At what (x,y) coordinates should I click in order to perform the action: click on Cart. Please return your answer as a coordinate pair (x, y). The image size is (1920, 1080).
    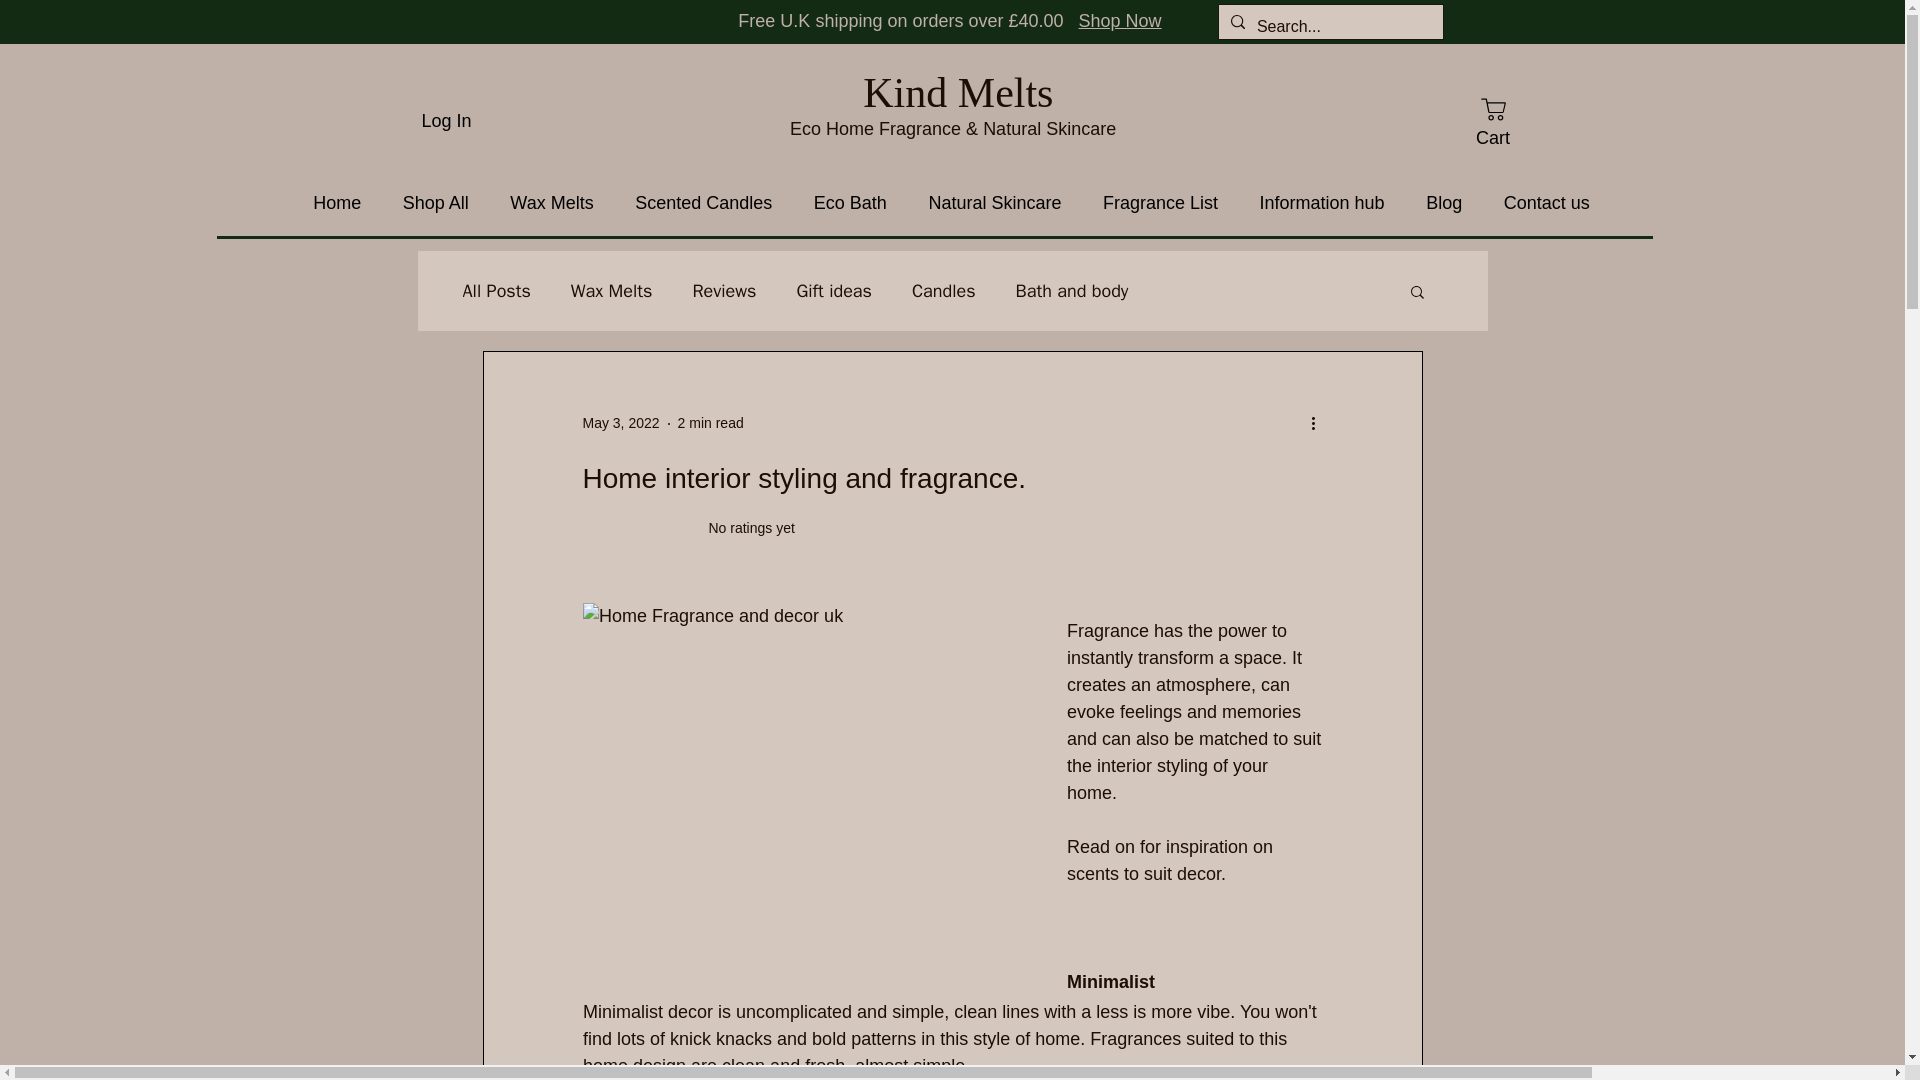
    Looking at the image, I should click on (1492, 121).